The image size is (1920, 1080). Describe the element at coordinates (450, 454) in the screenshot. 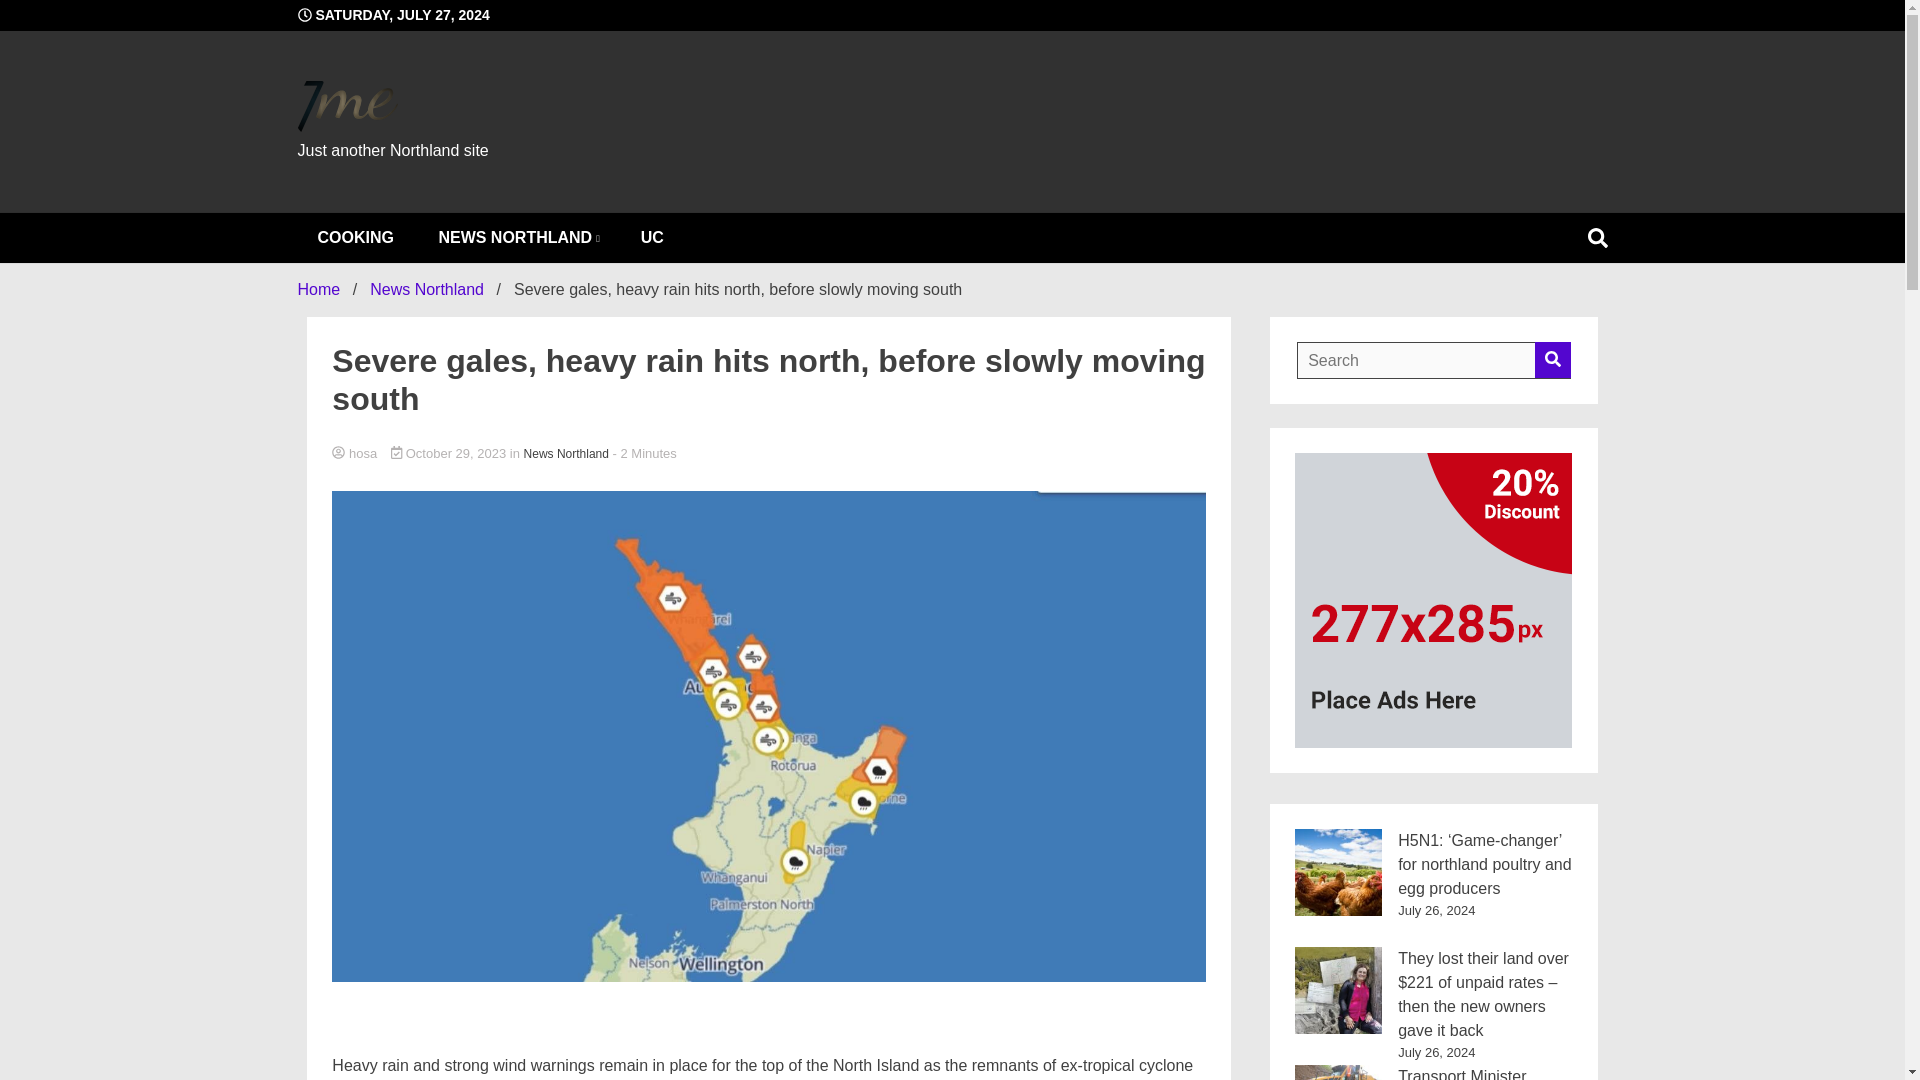

I see `October 29, 2023` at that location.